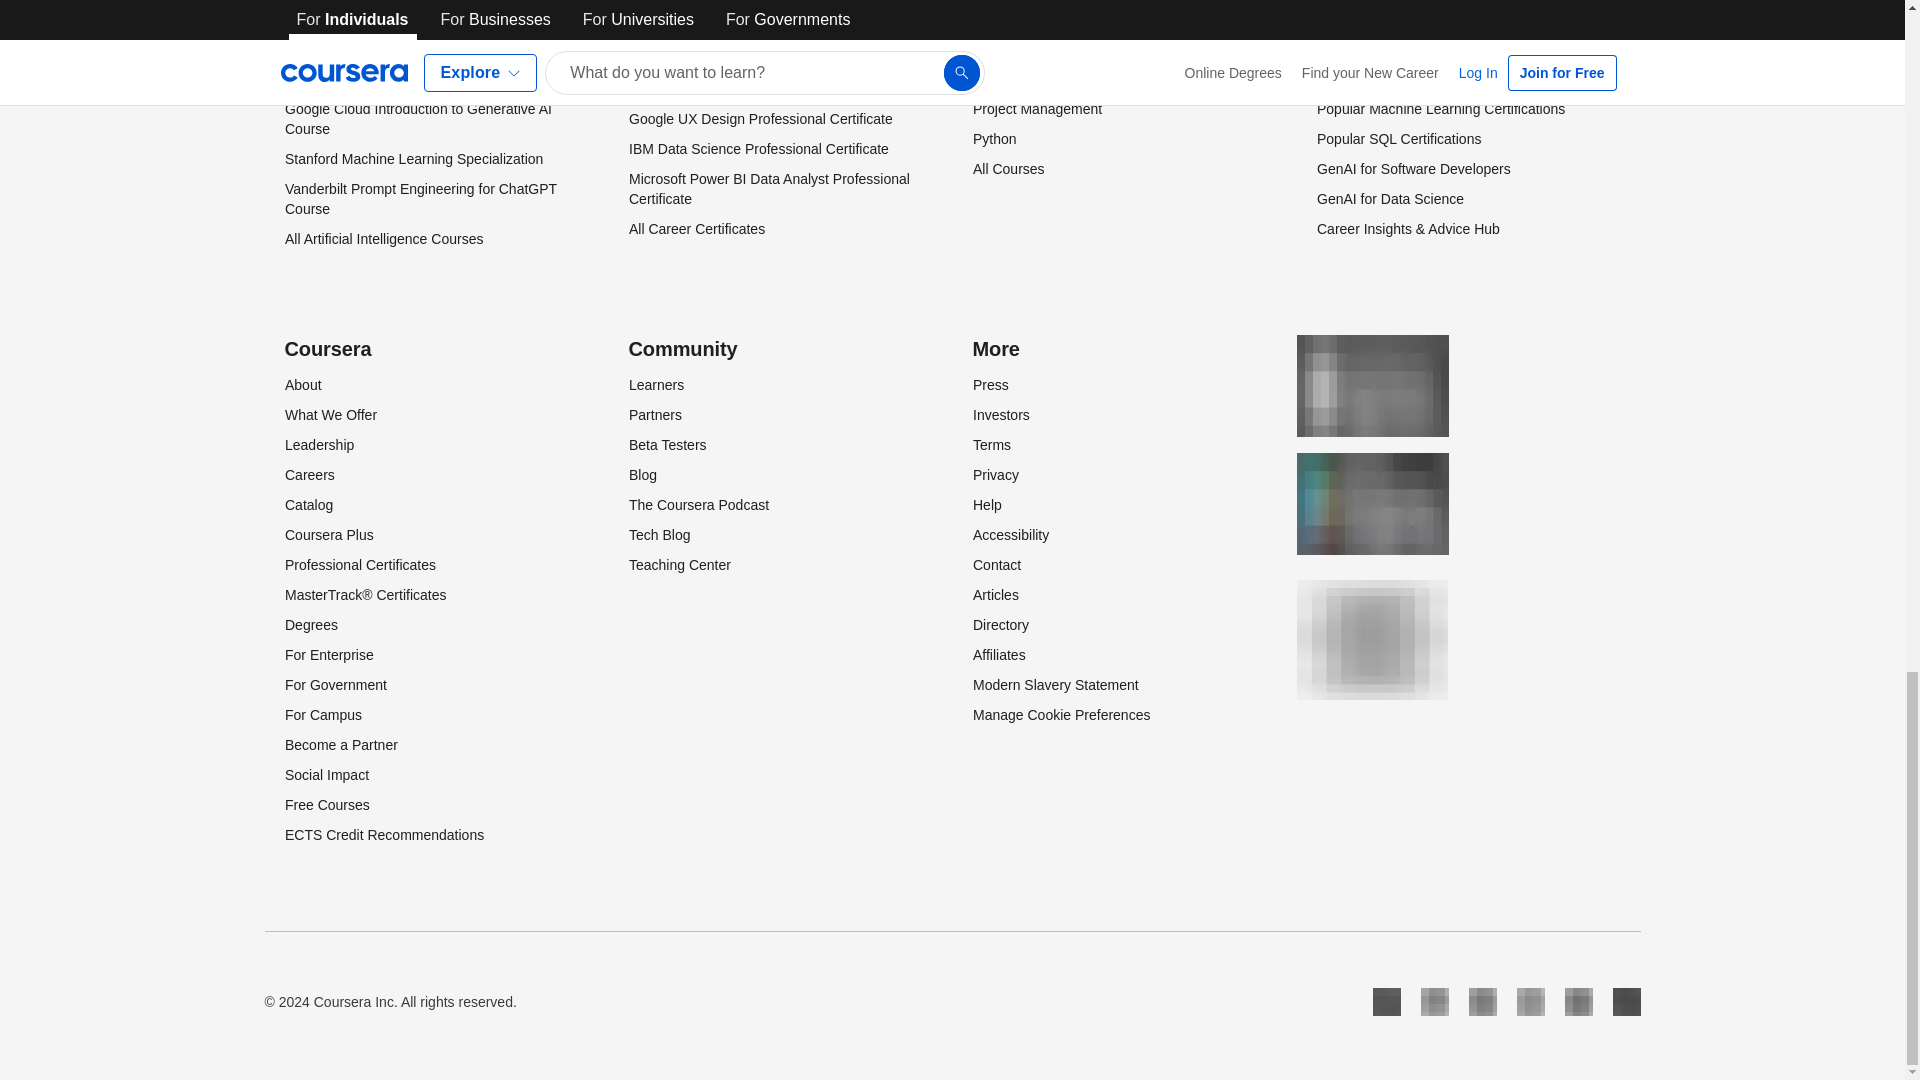 Image resolution: width=1920 pixels, height=1080 pixels. I want to click on DLAI GenAI For Everyone Course, so click(390, 18).